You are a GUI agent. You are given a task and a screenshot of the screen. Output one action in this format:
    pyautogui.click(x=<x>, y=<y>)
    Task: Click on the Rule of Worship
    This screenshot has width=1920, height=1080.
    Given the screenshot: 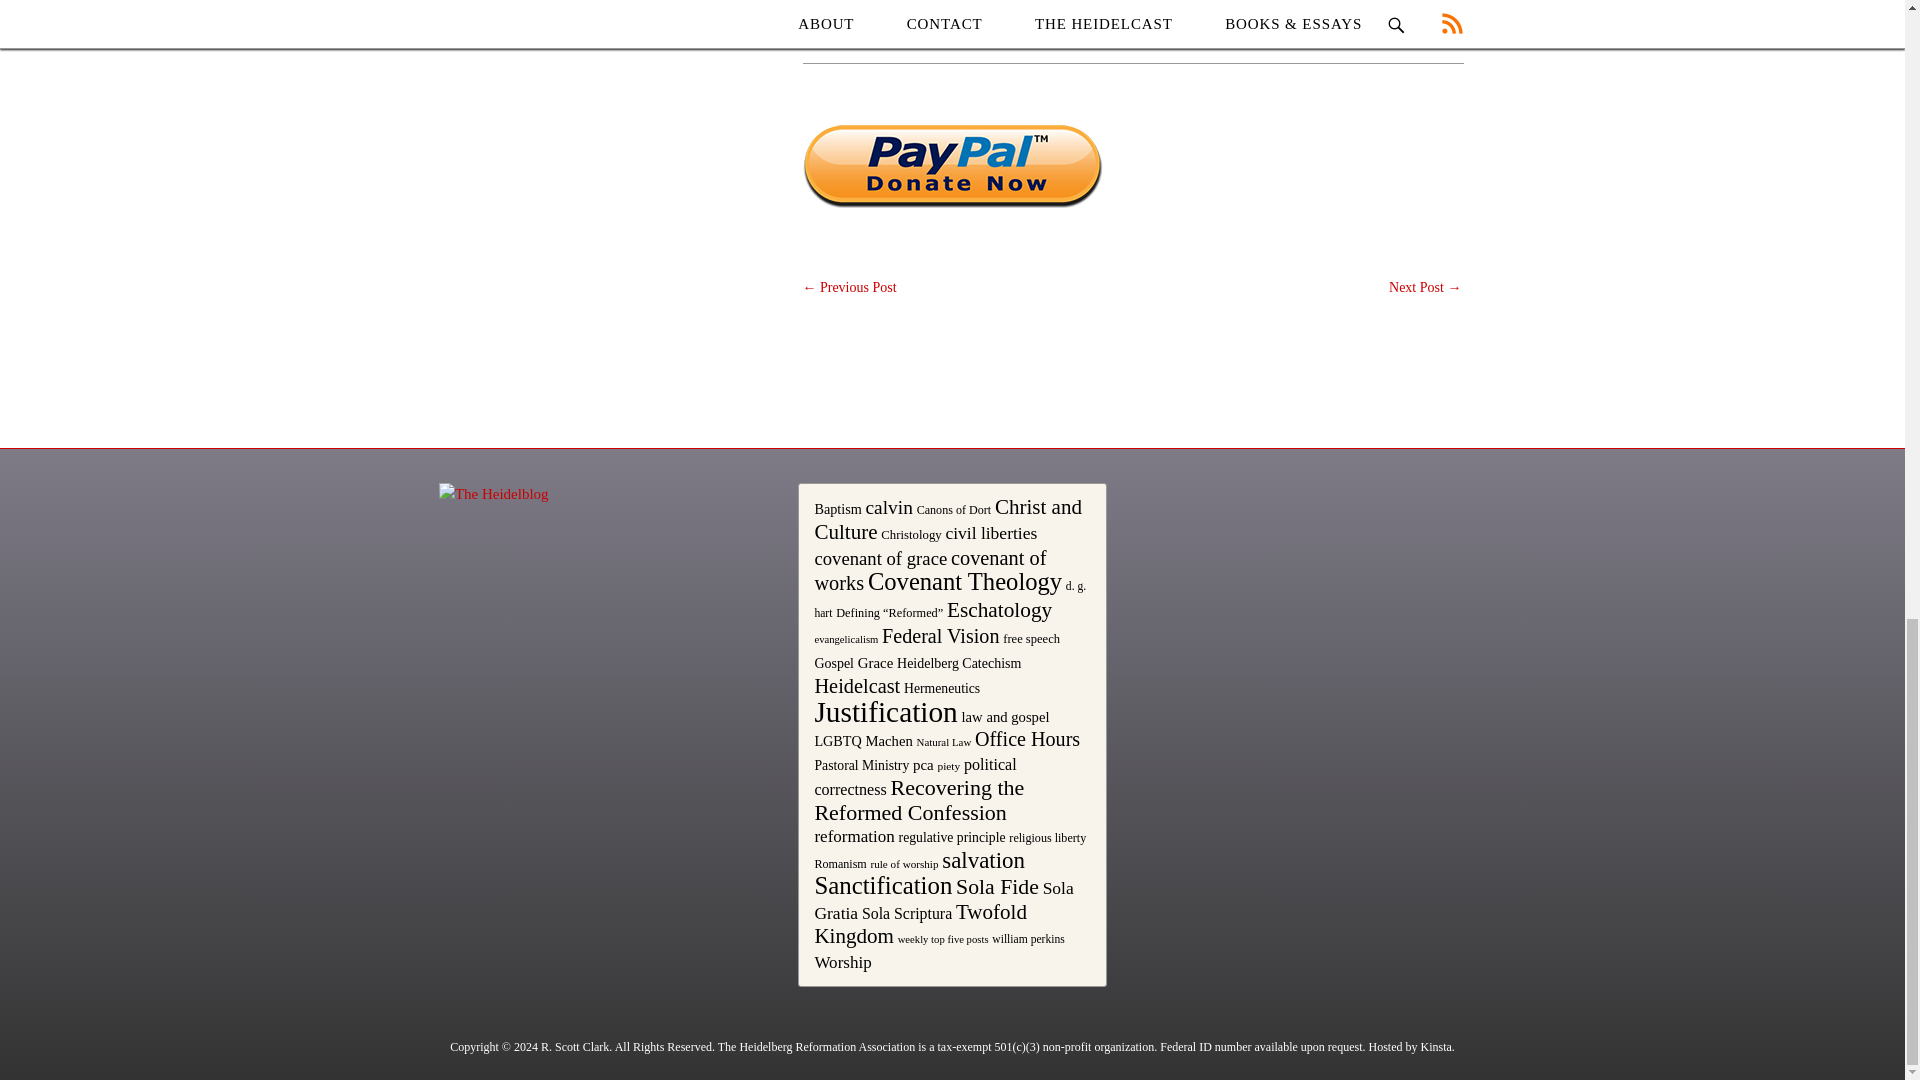 What is the action you would take?
    pyautogui.click(x=1107, y=36)
    